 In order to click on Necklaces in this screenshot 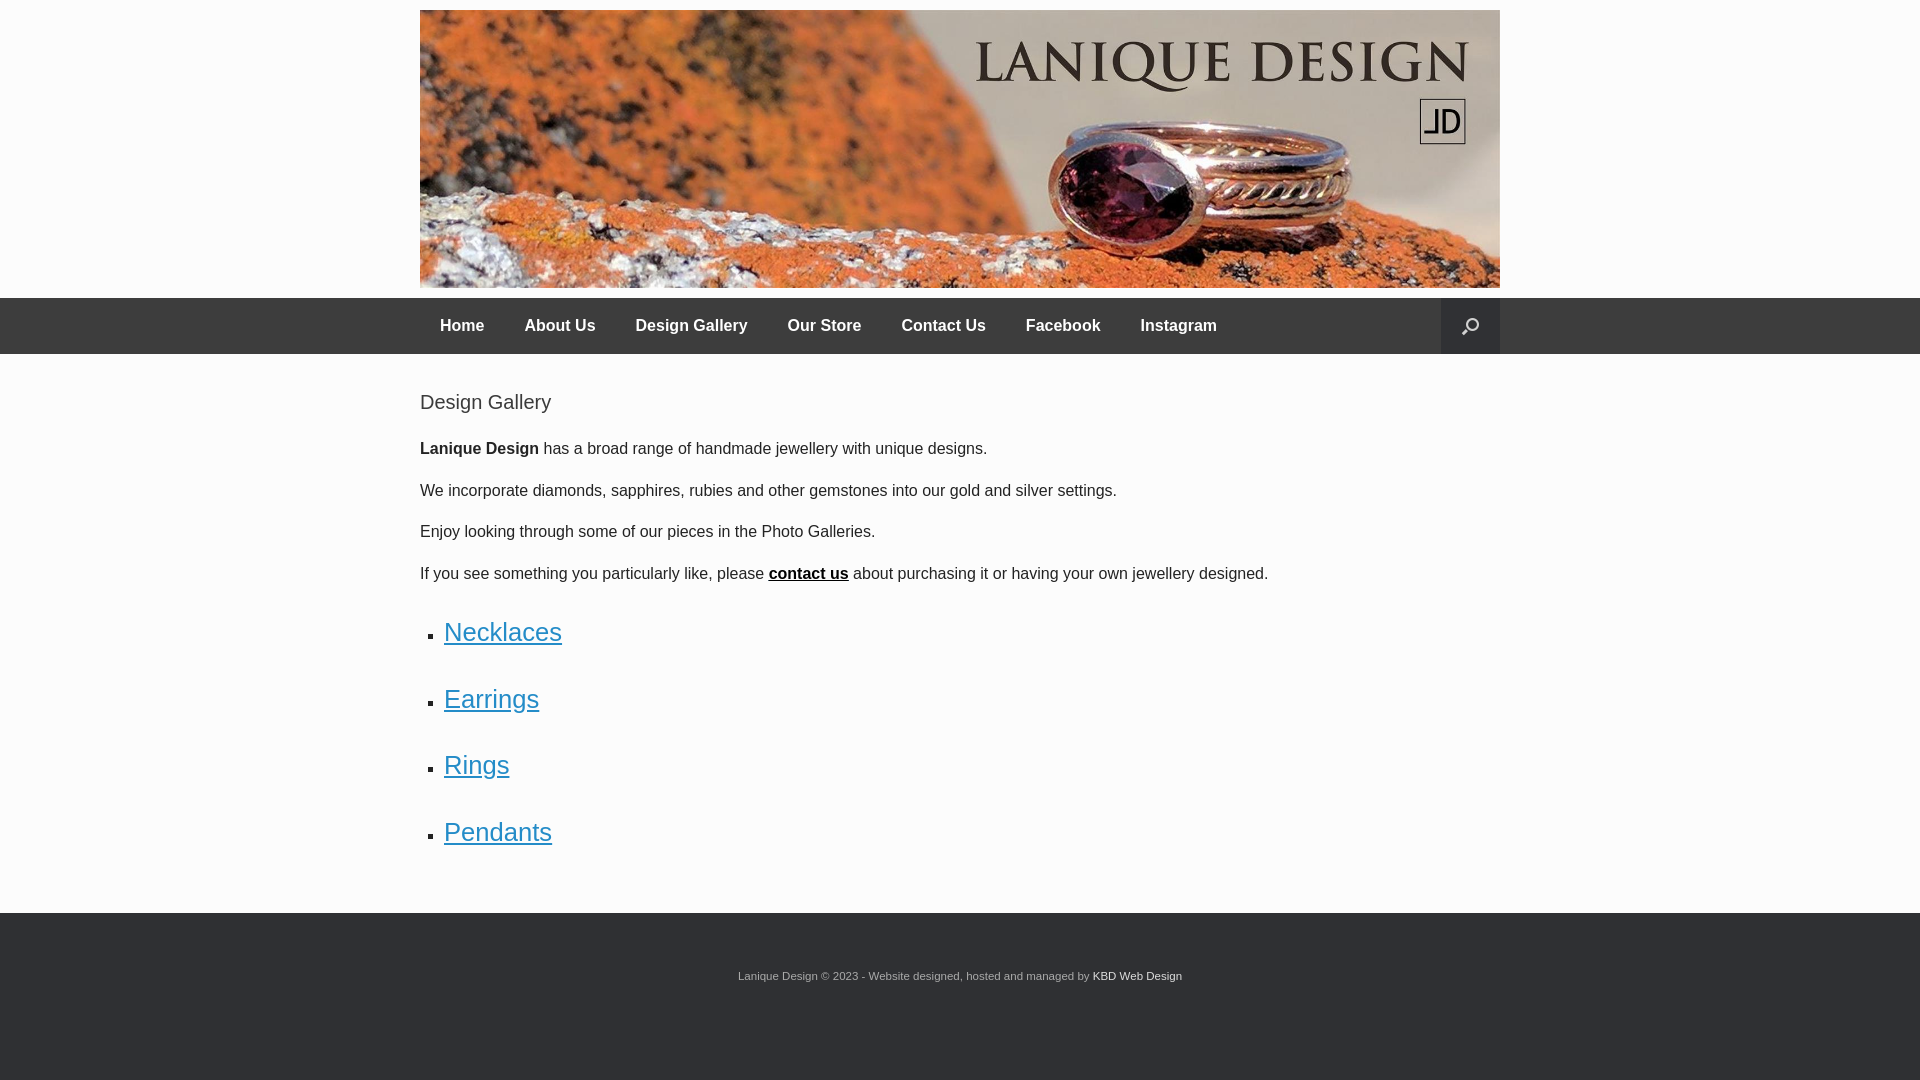, I will do `click(503, 632)`.